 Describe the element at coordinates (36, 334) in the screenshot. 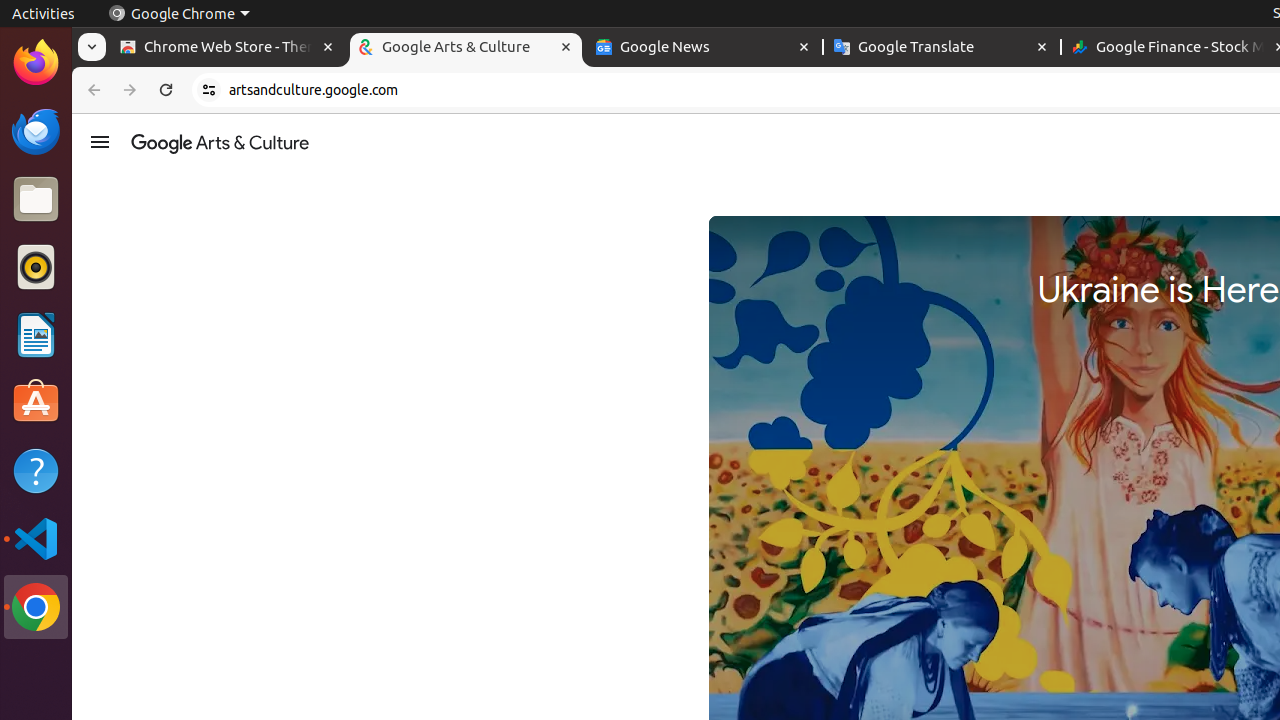

I see `LibreOffice Writer` at that location.